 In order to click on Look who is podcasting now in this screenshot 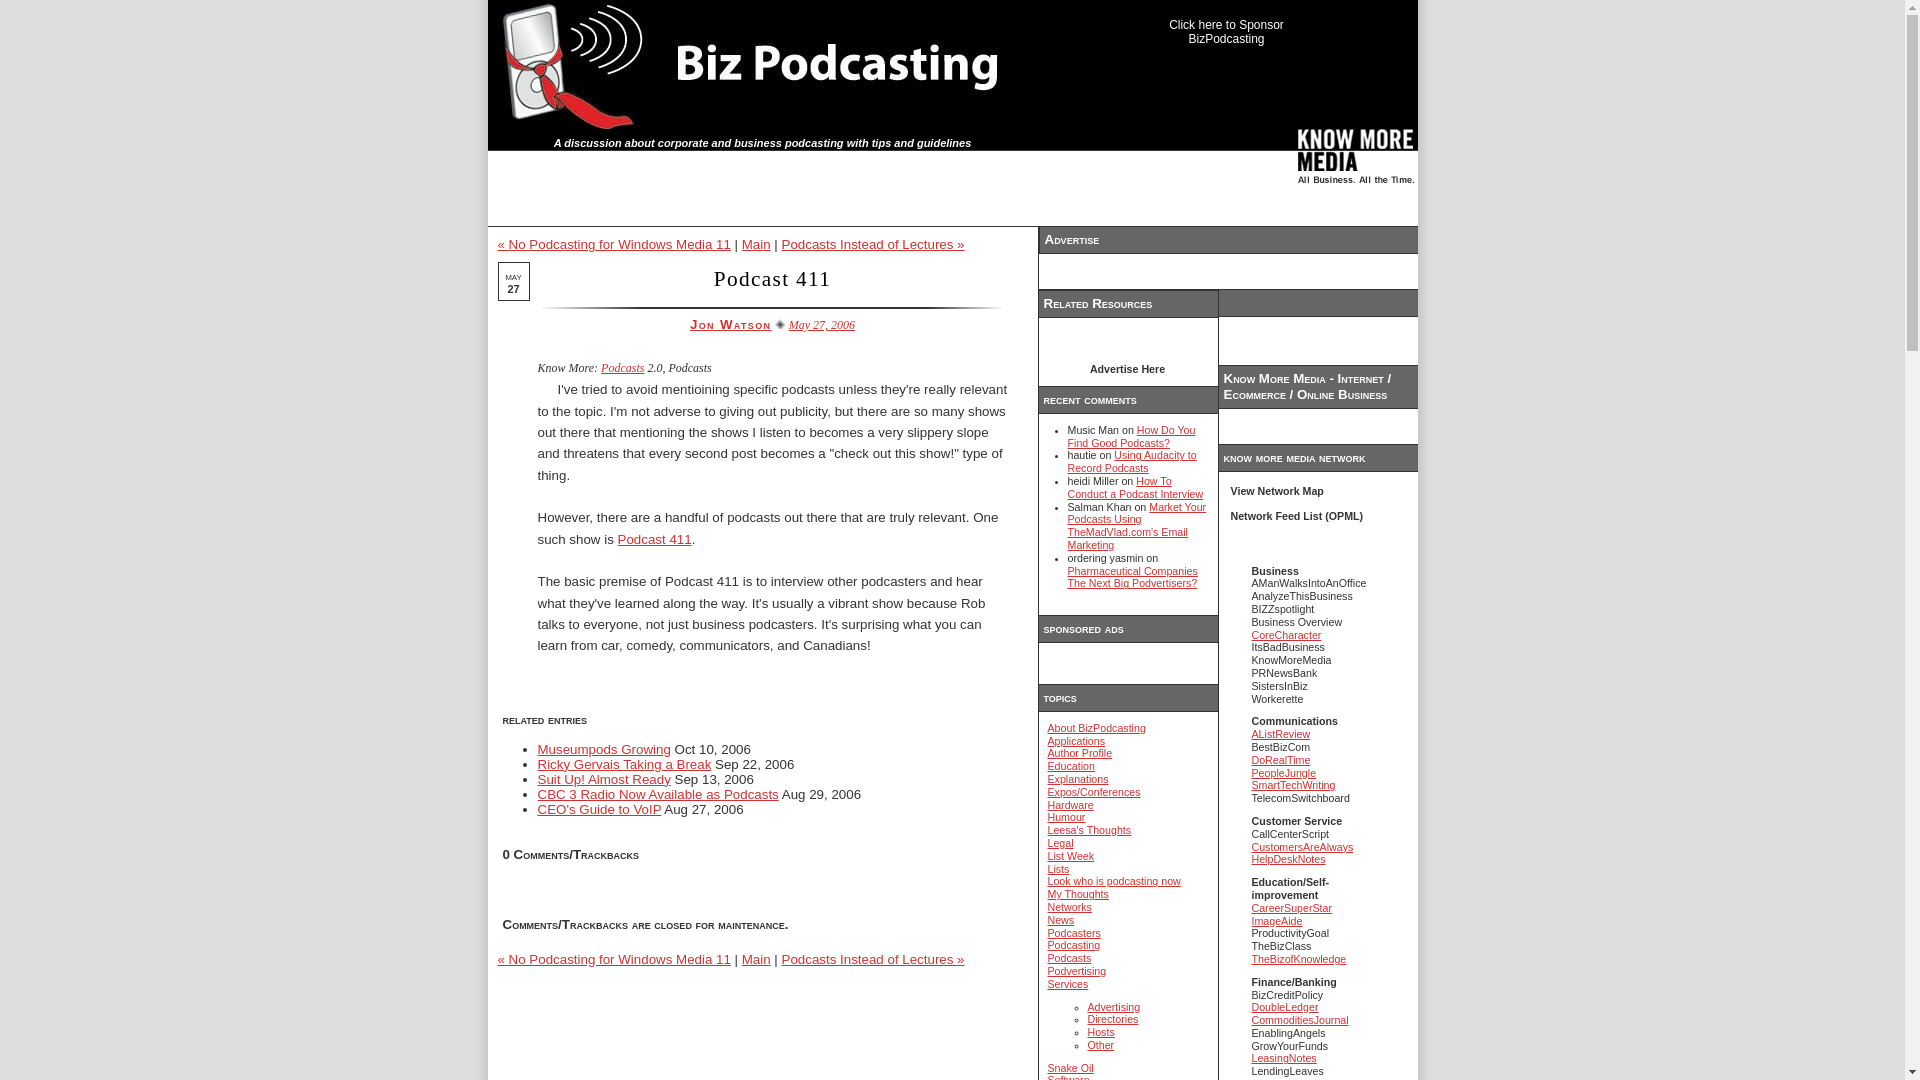, I will do `click(1114, 880)`.